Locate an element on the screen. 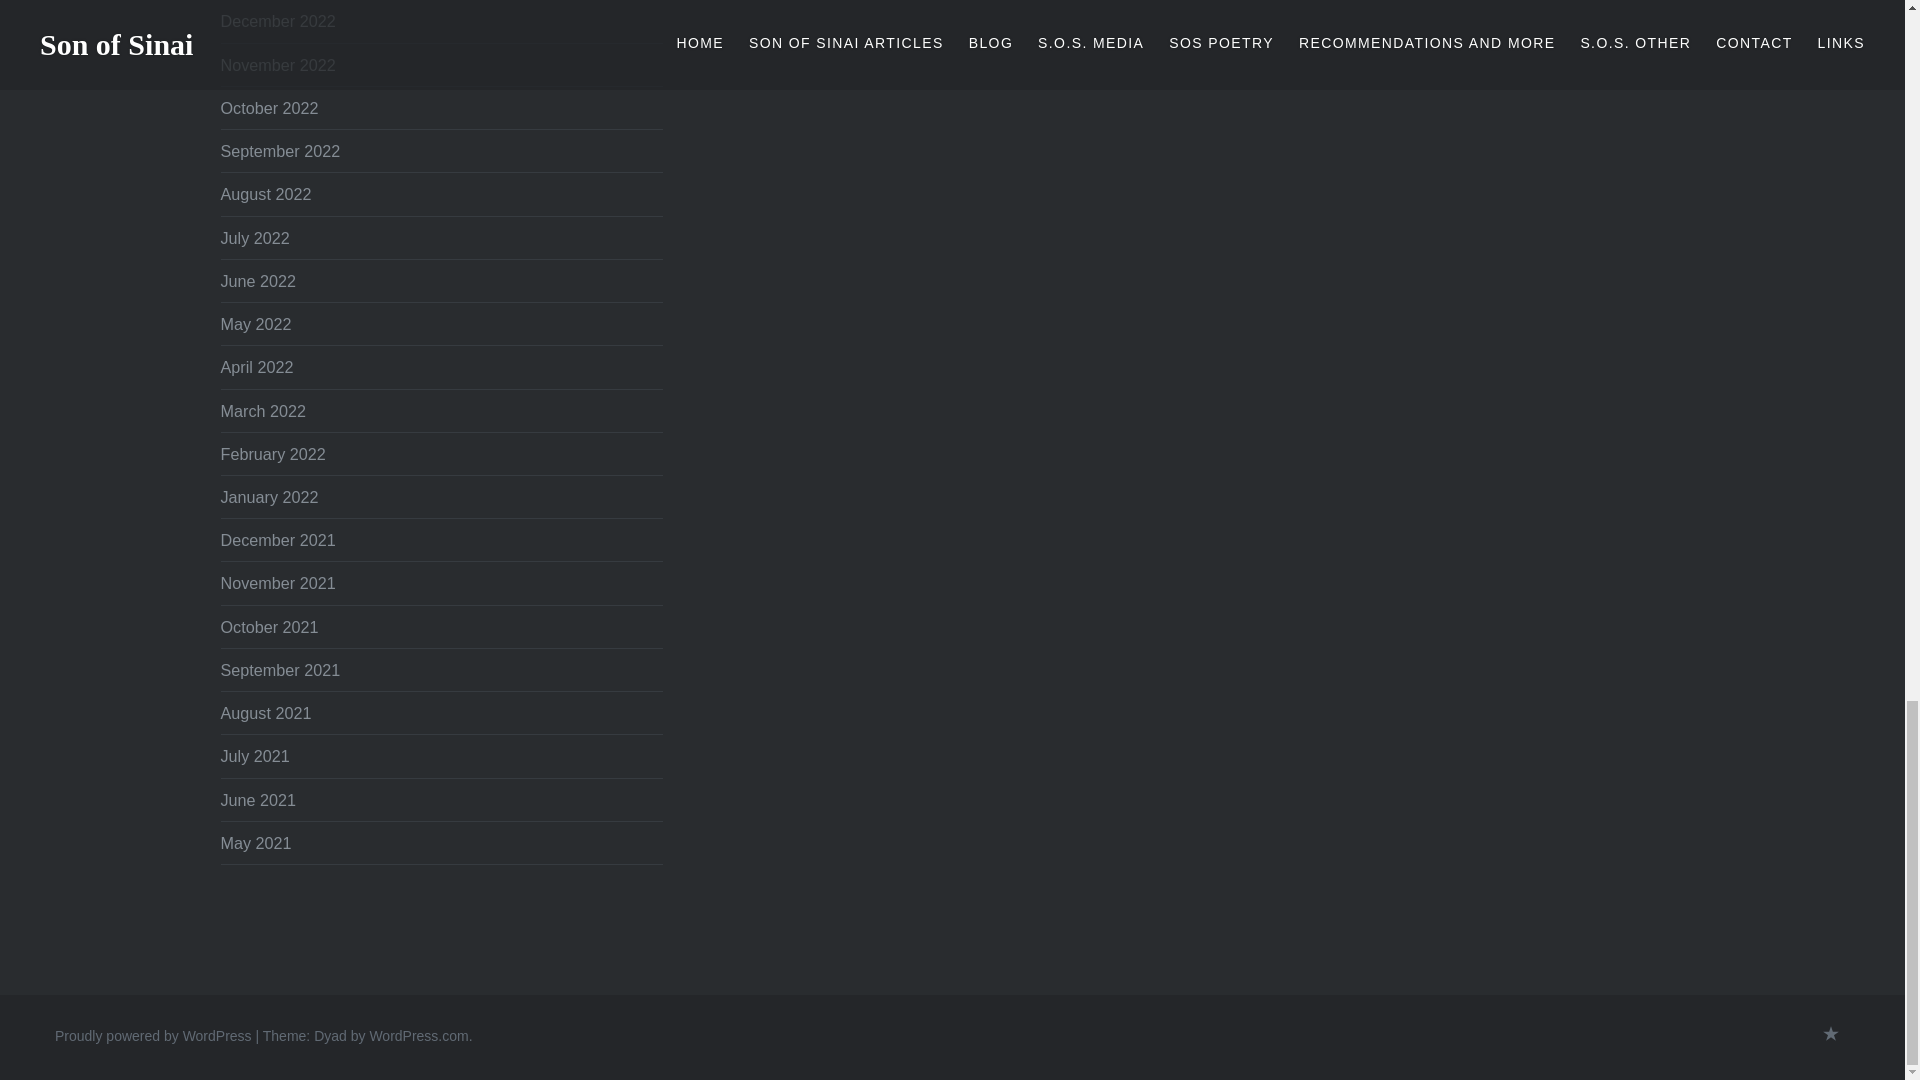 The image size is (1920, 1080). March 2022 is located at coordinates (262, 410).